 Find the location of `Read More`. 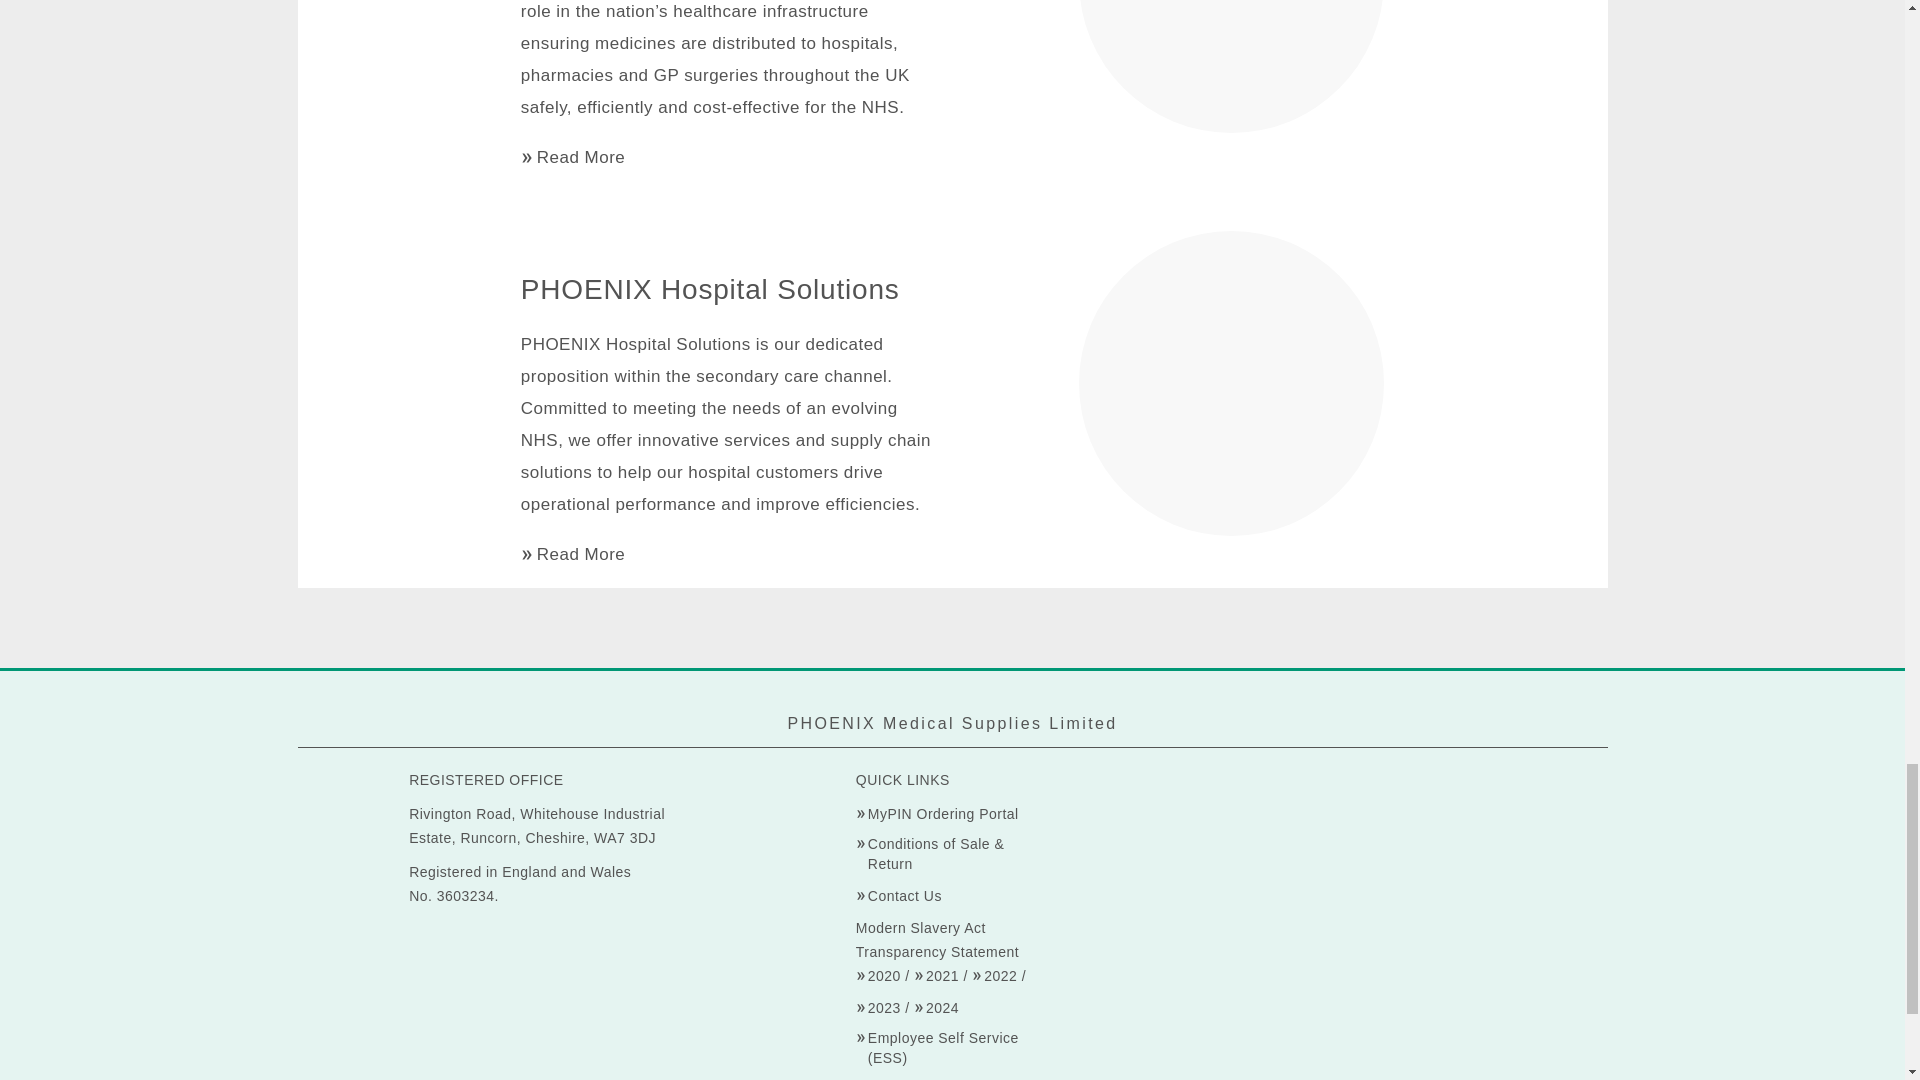

Read More is located at coordinates (572, 554).